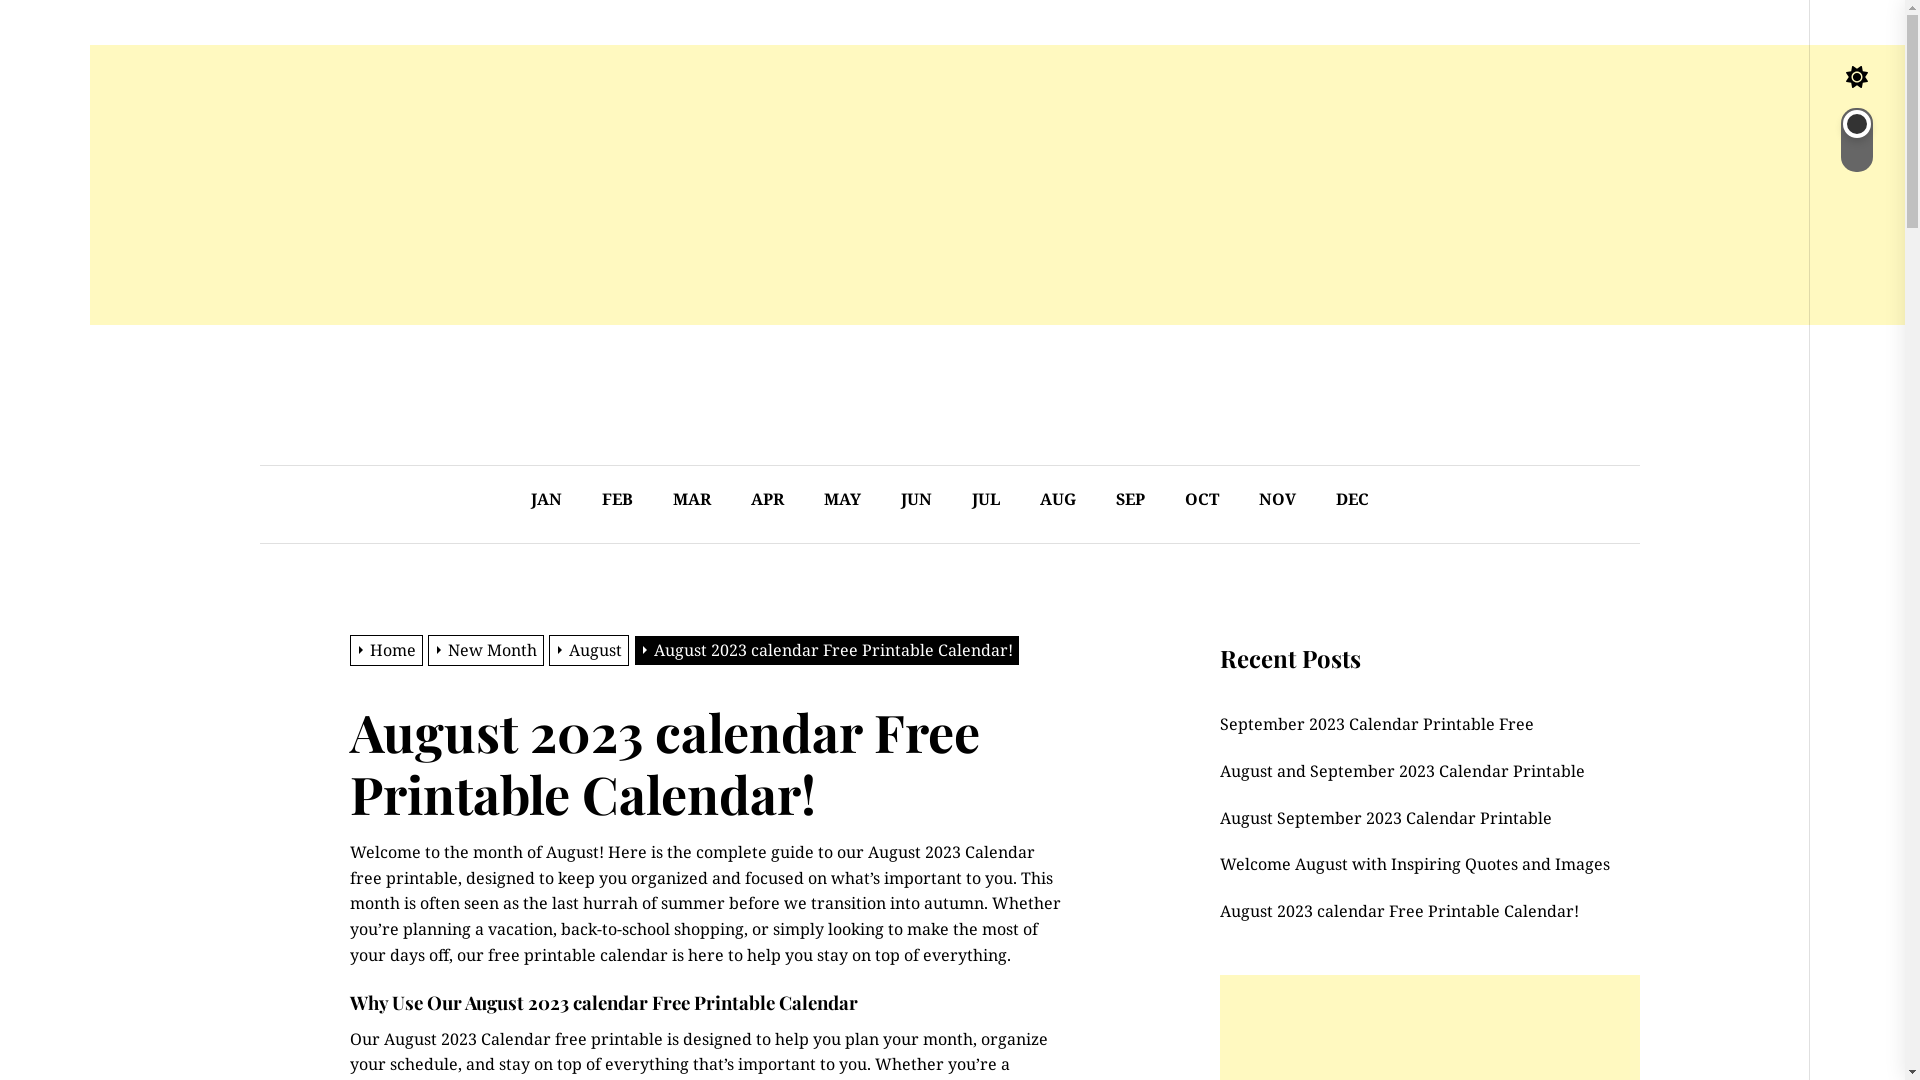 The image size is (1920, 1080). I want to click on SEP, so click(1130, 500).